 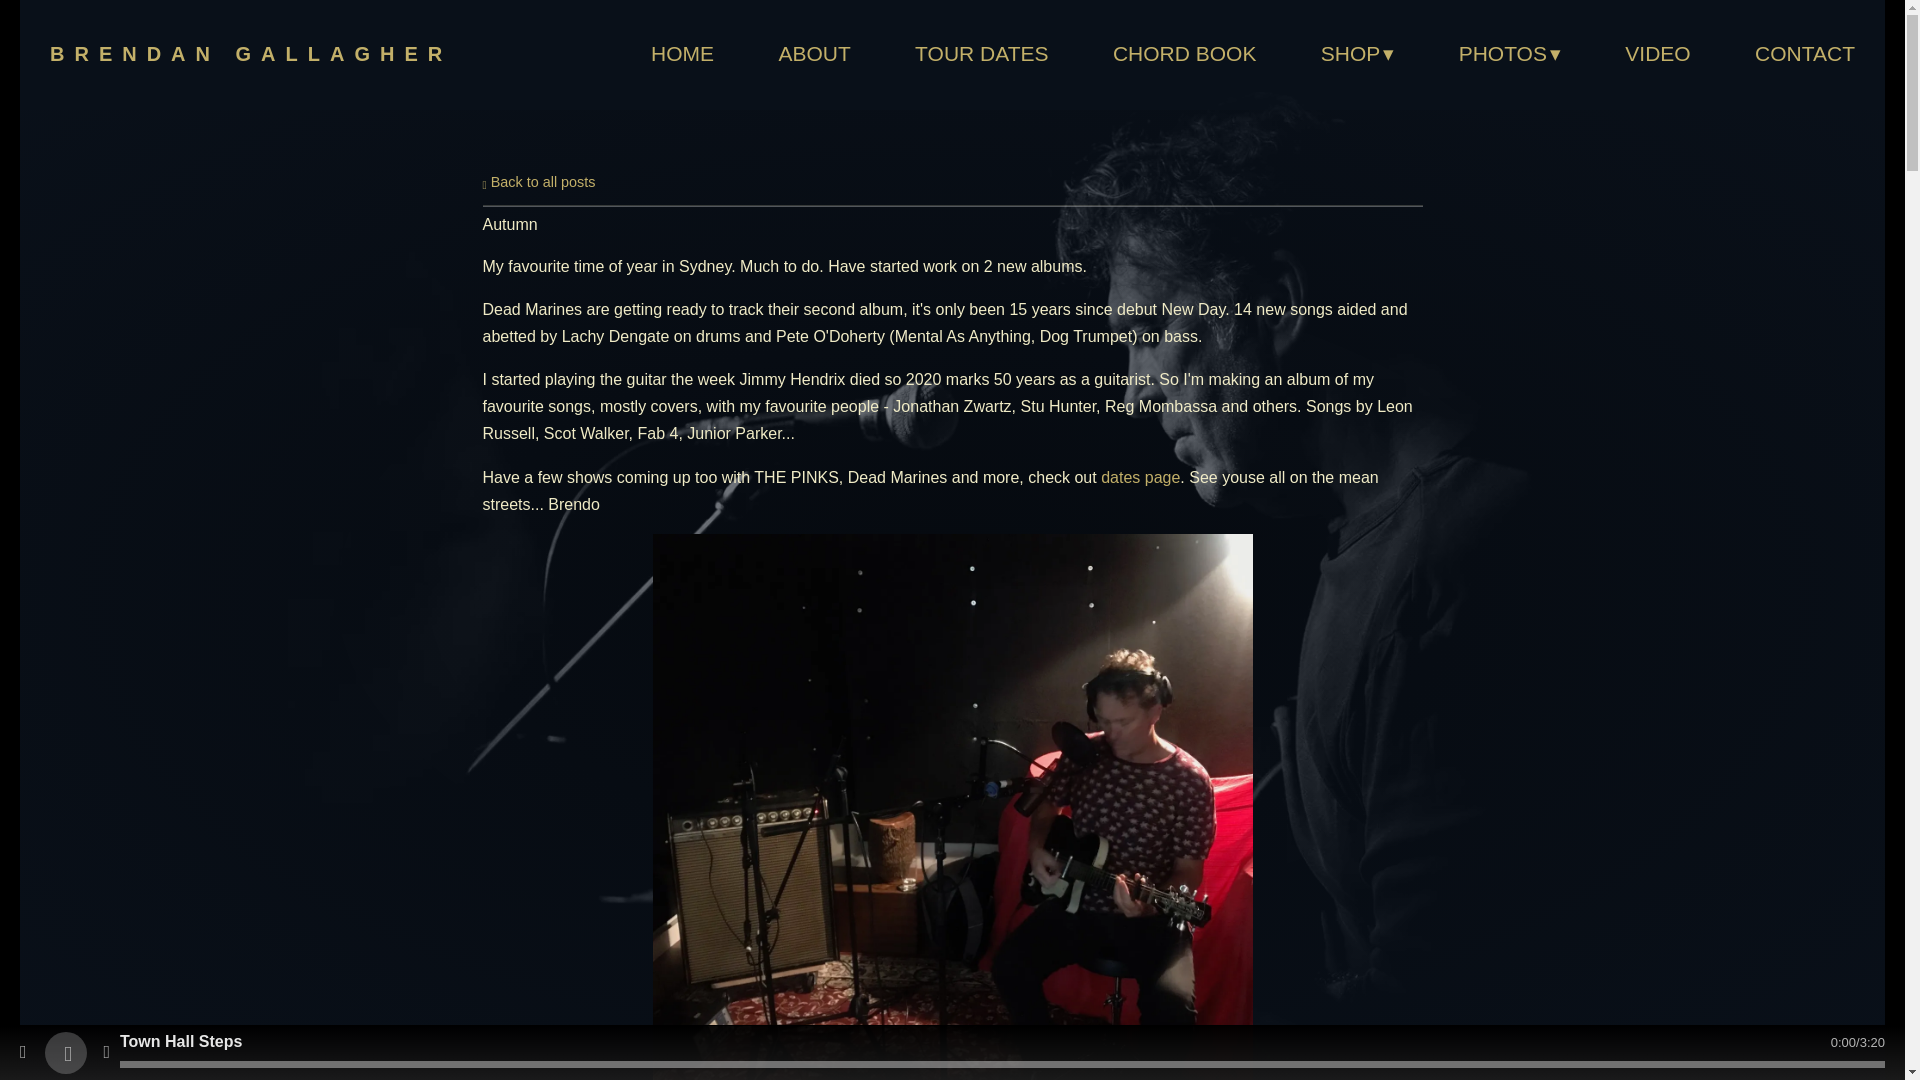 What do you see at coordinates (1185, 55) in the screenshot?
I see `CHORD BOOK` at bounding box center [1185, 55].